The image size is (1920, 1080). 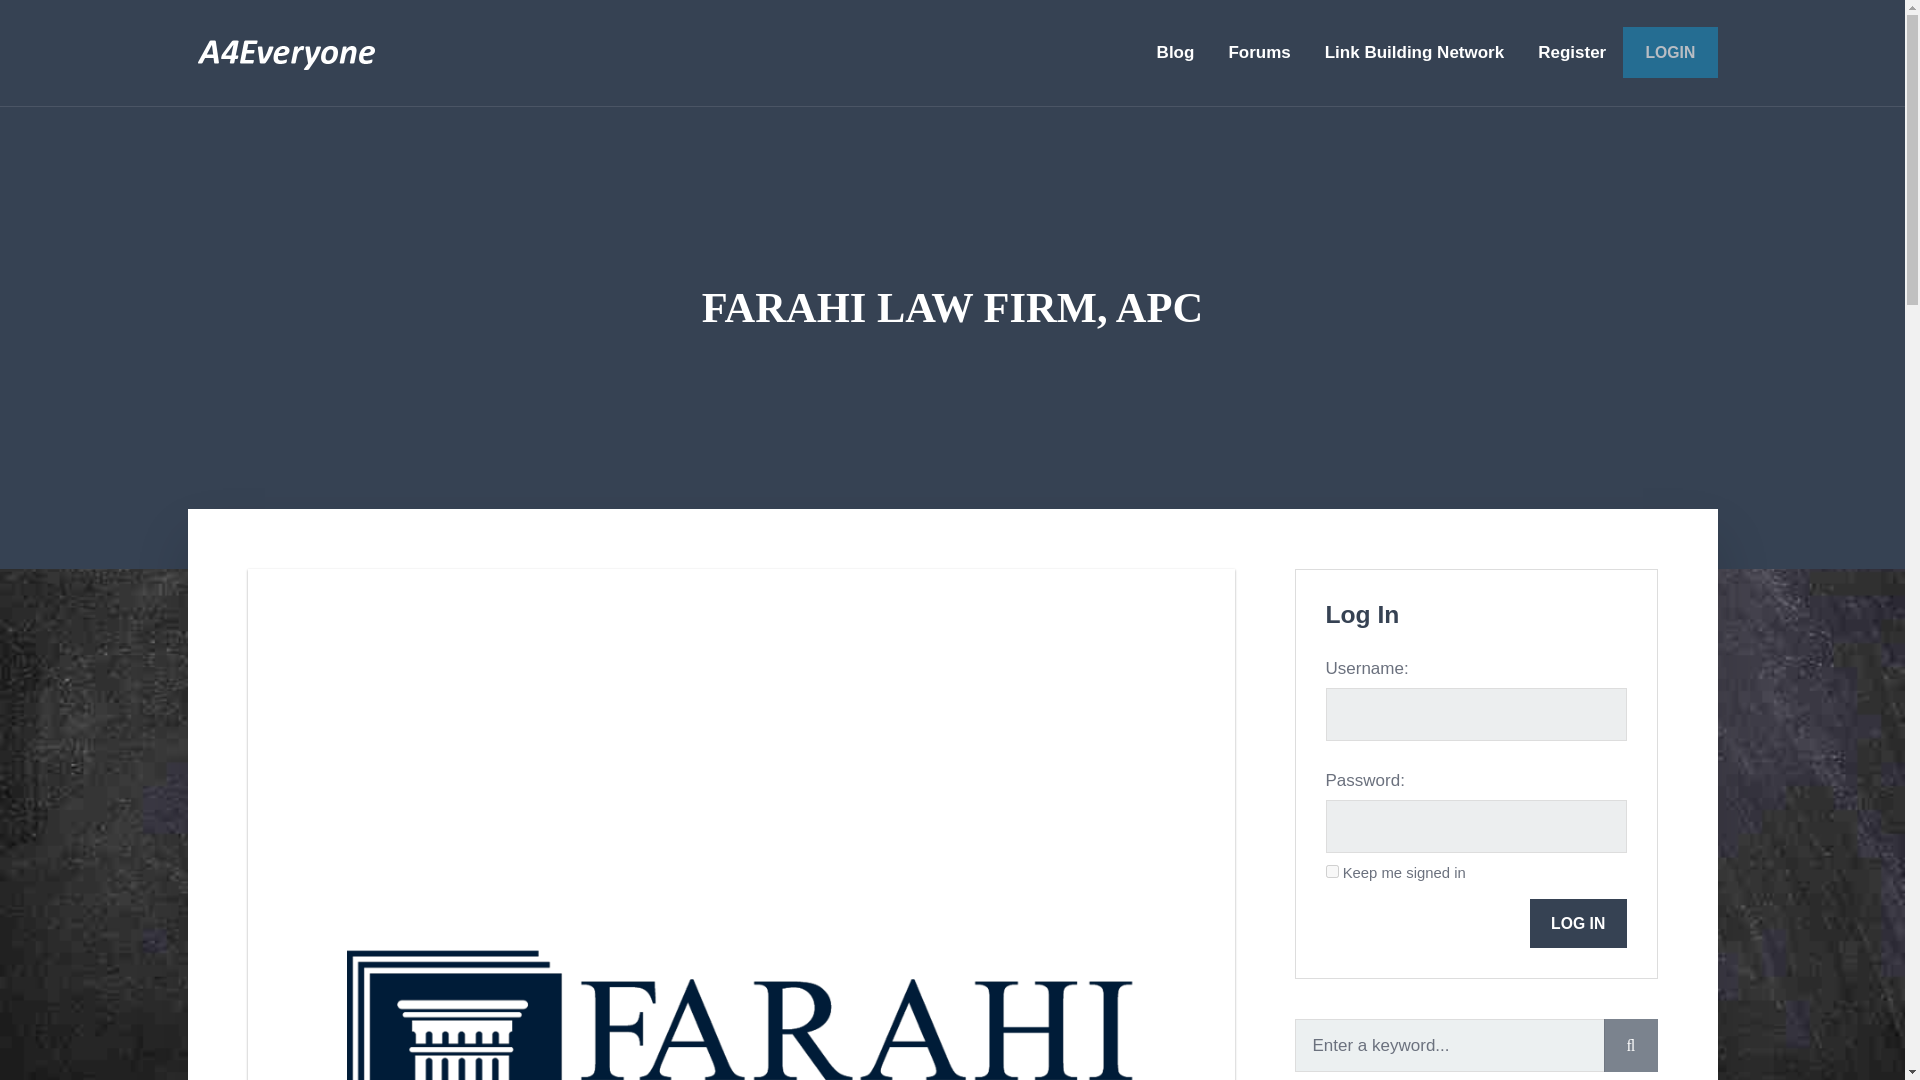 I want to click on LOG IN, so click(x=1578, y=923).